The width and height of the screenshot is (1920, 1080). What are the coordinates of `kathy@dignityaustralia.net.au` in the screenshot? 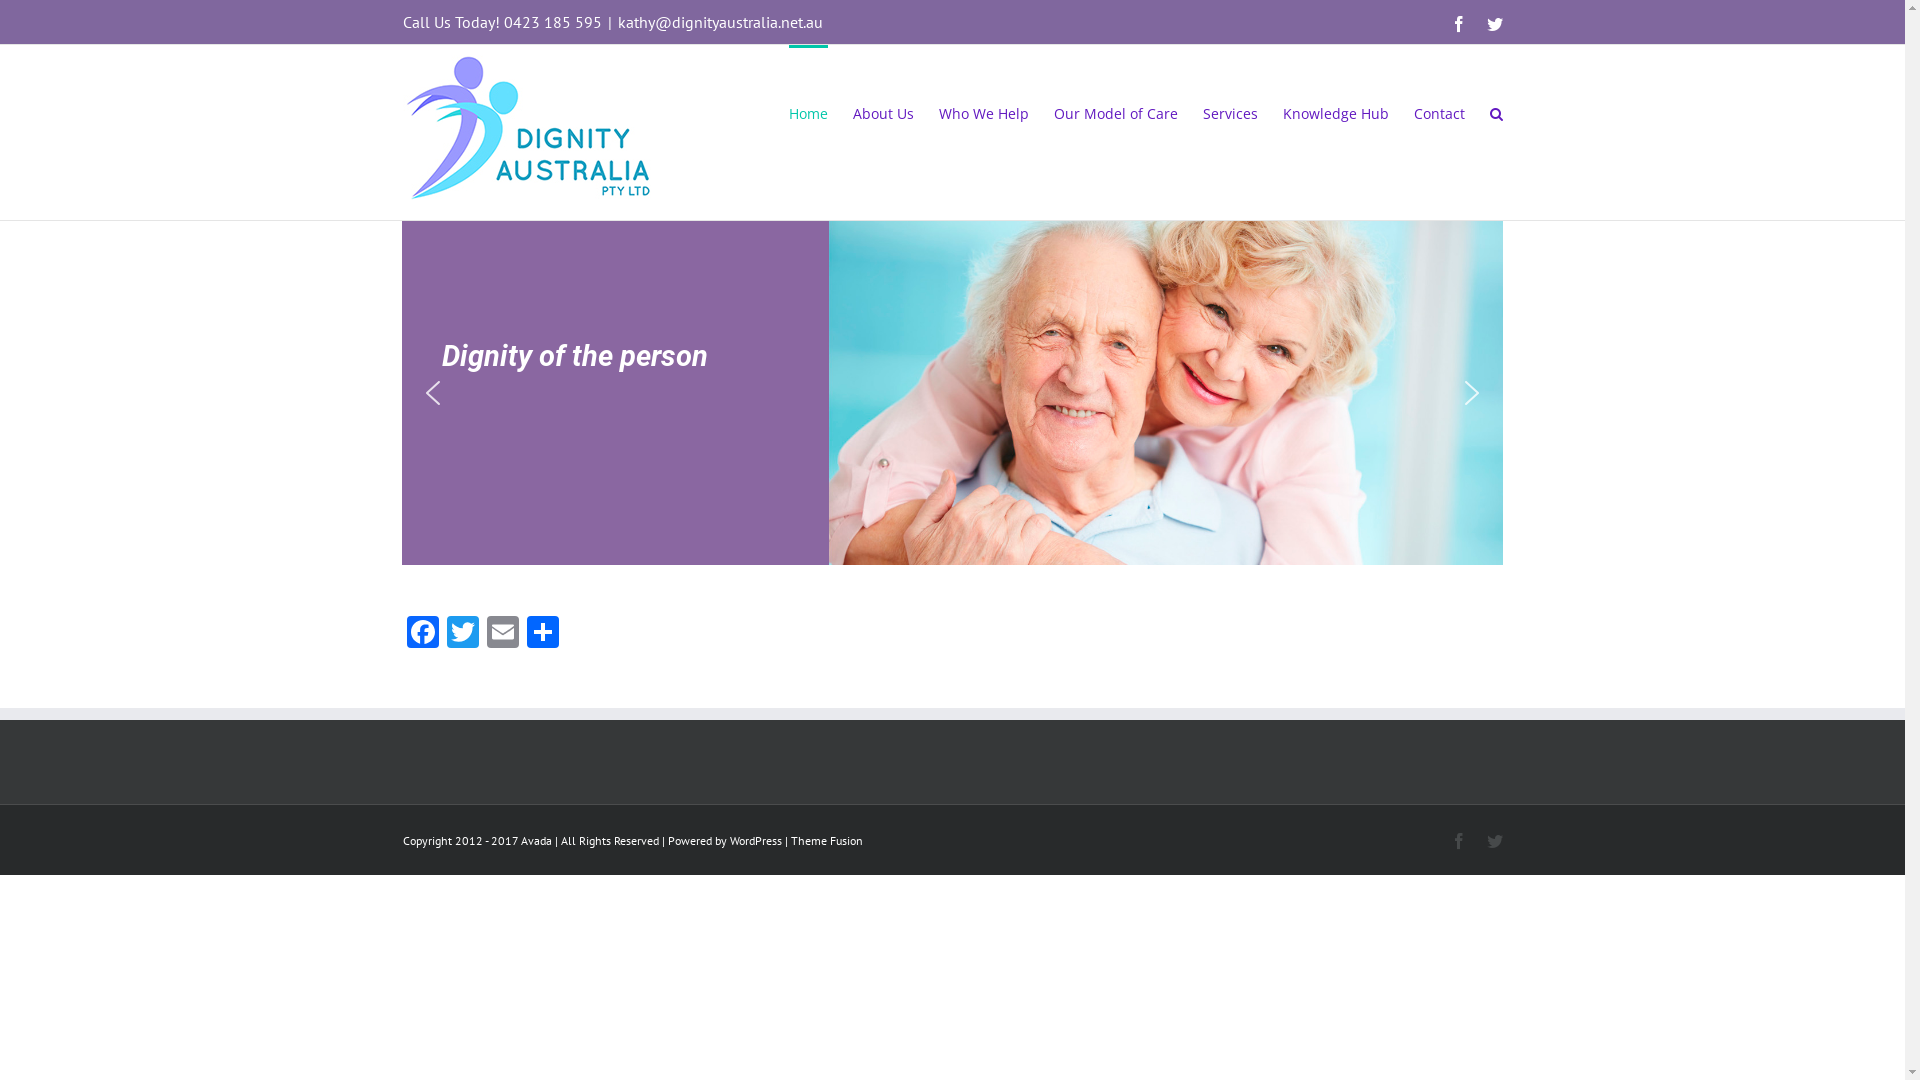 It's located at (720, 22).